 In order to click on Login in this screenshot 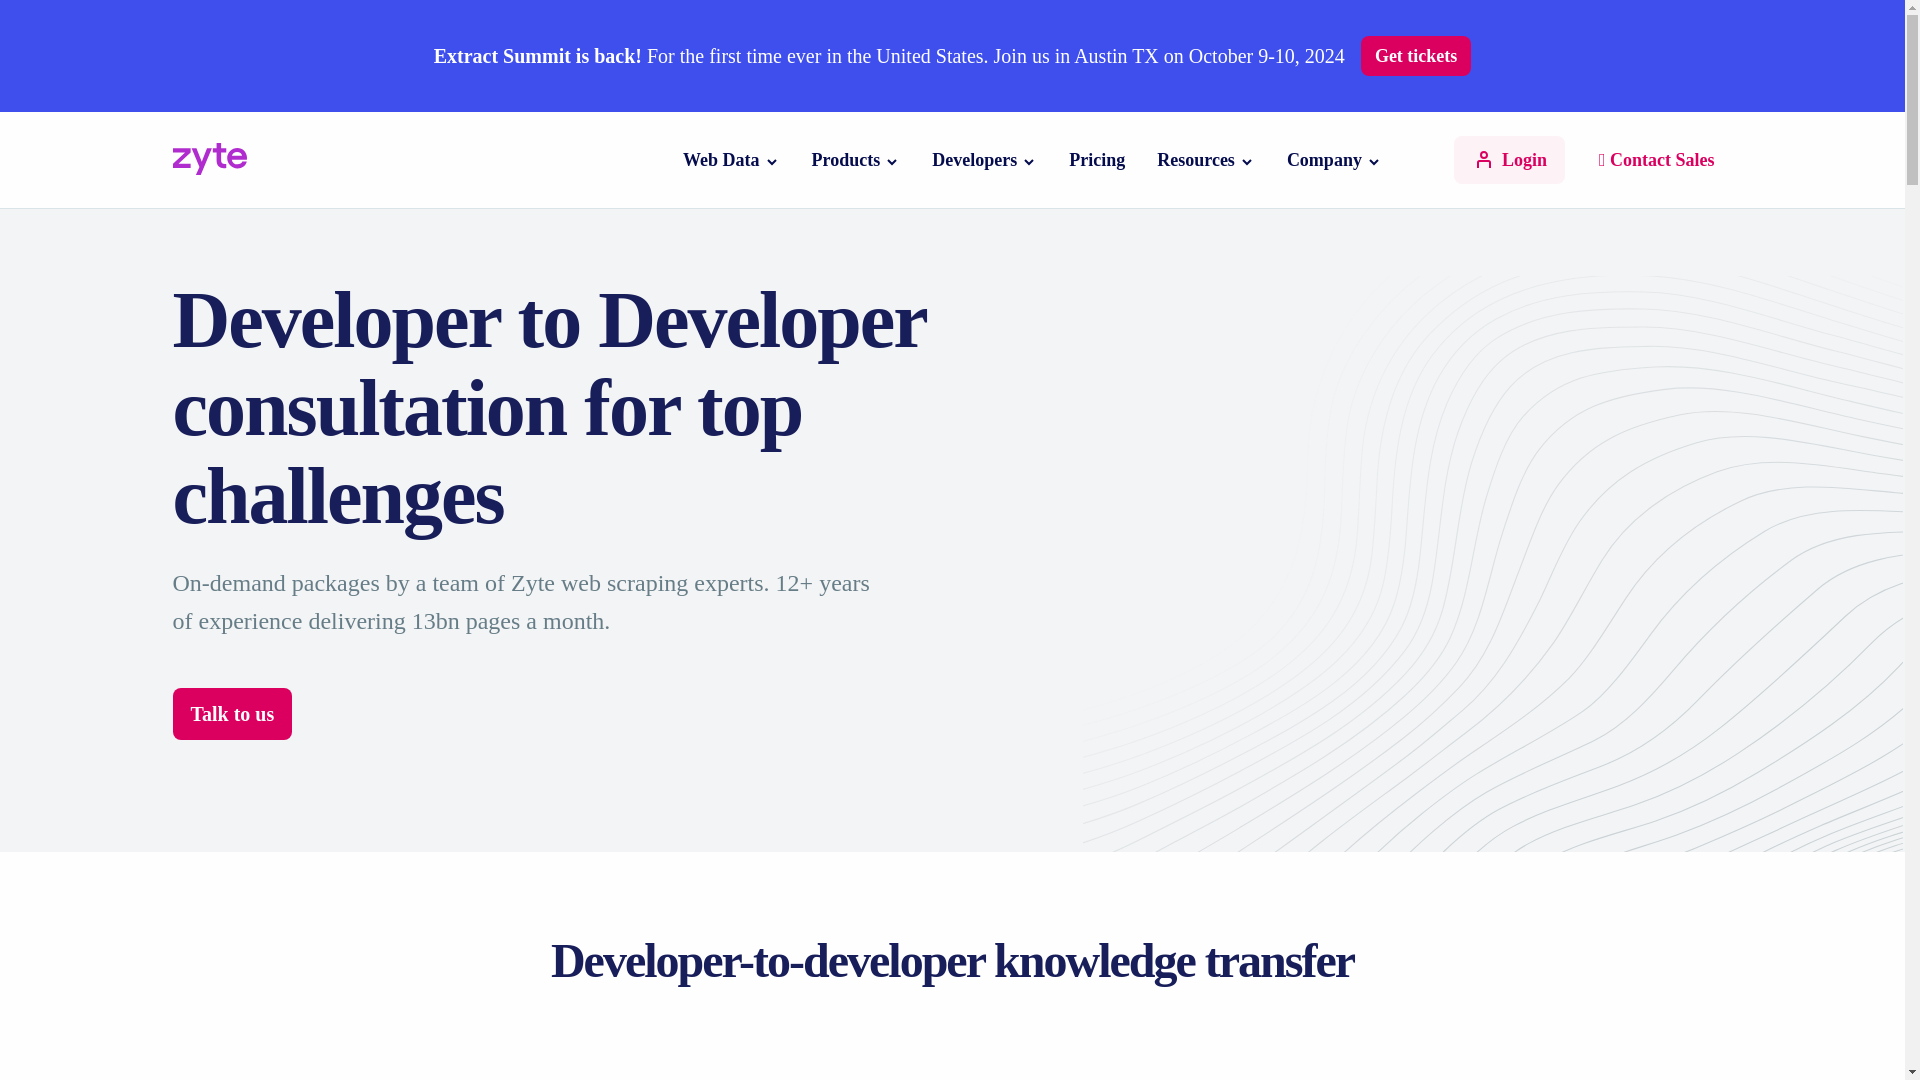, I will do `click(1508, 160)`.